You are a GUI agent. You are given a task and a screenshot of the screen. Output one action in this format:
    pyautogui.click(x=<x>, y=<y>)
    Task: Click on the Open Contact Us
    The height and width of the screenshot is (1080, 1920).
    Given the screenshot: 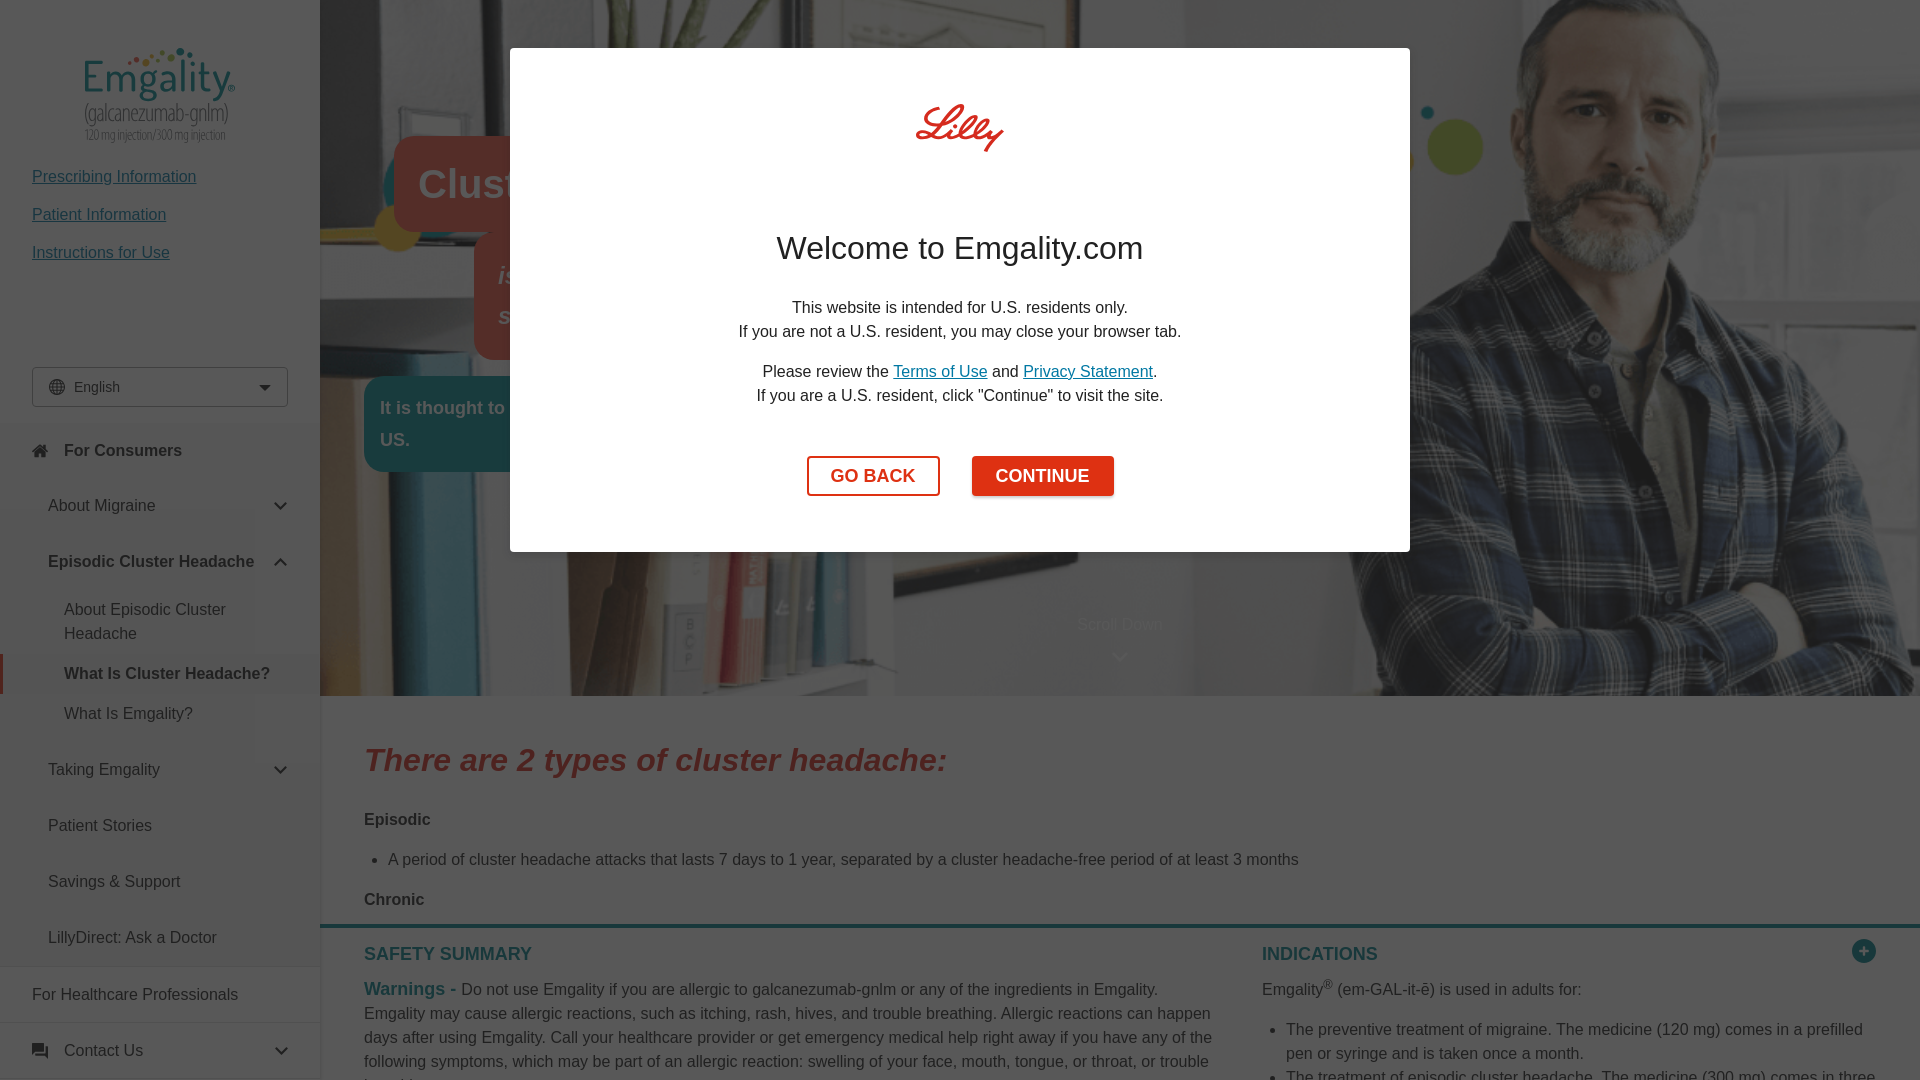 What is the action you would take?
    pyautogui.click(x=160, y=1050)
    